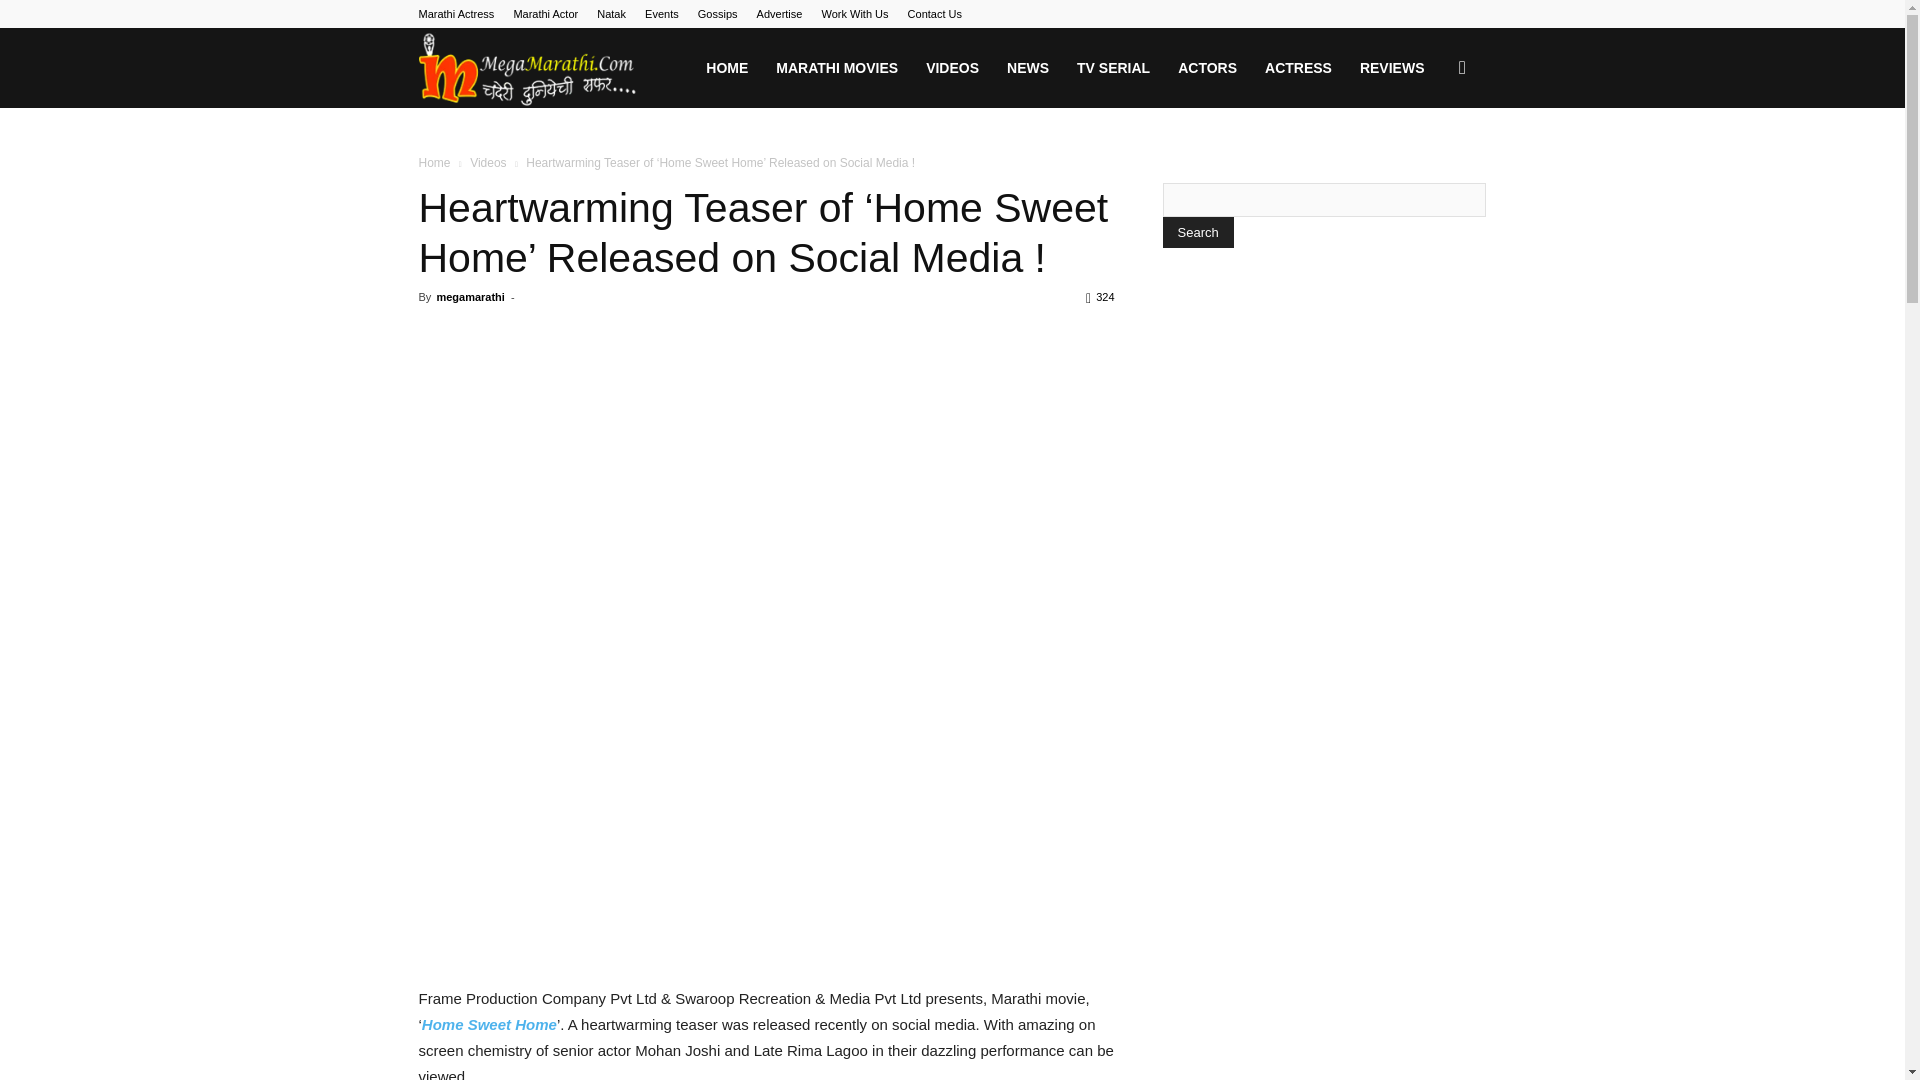 Image resolution: width=1920 pixels, height=1080 pixels. What do you see at coordinates (779, 14) in the screenshot?
I see `Advertise` at bounding box center [779, 14].